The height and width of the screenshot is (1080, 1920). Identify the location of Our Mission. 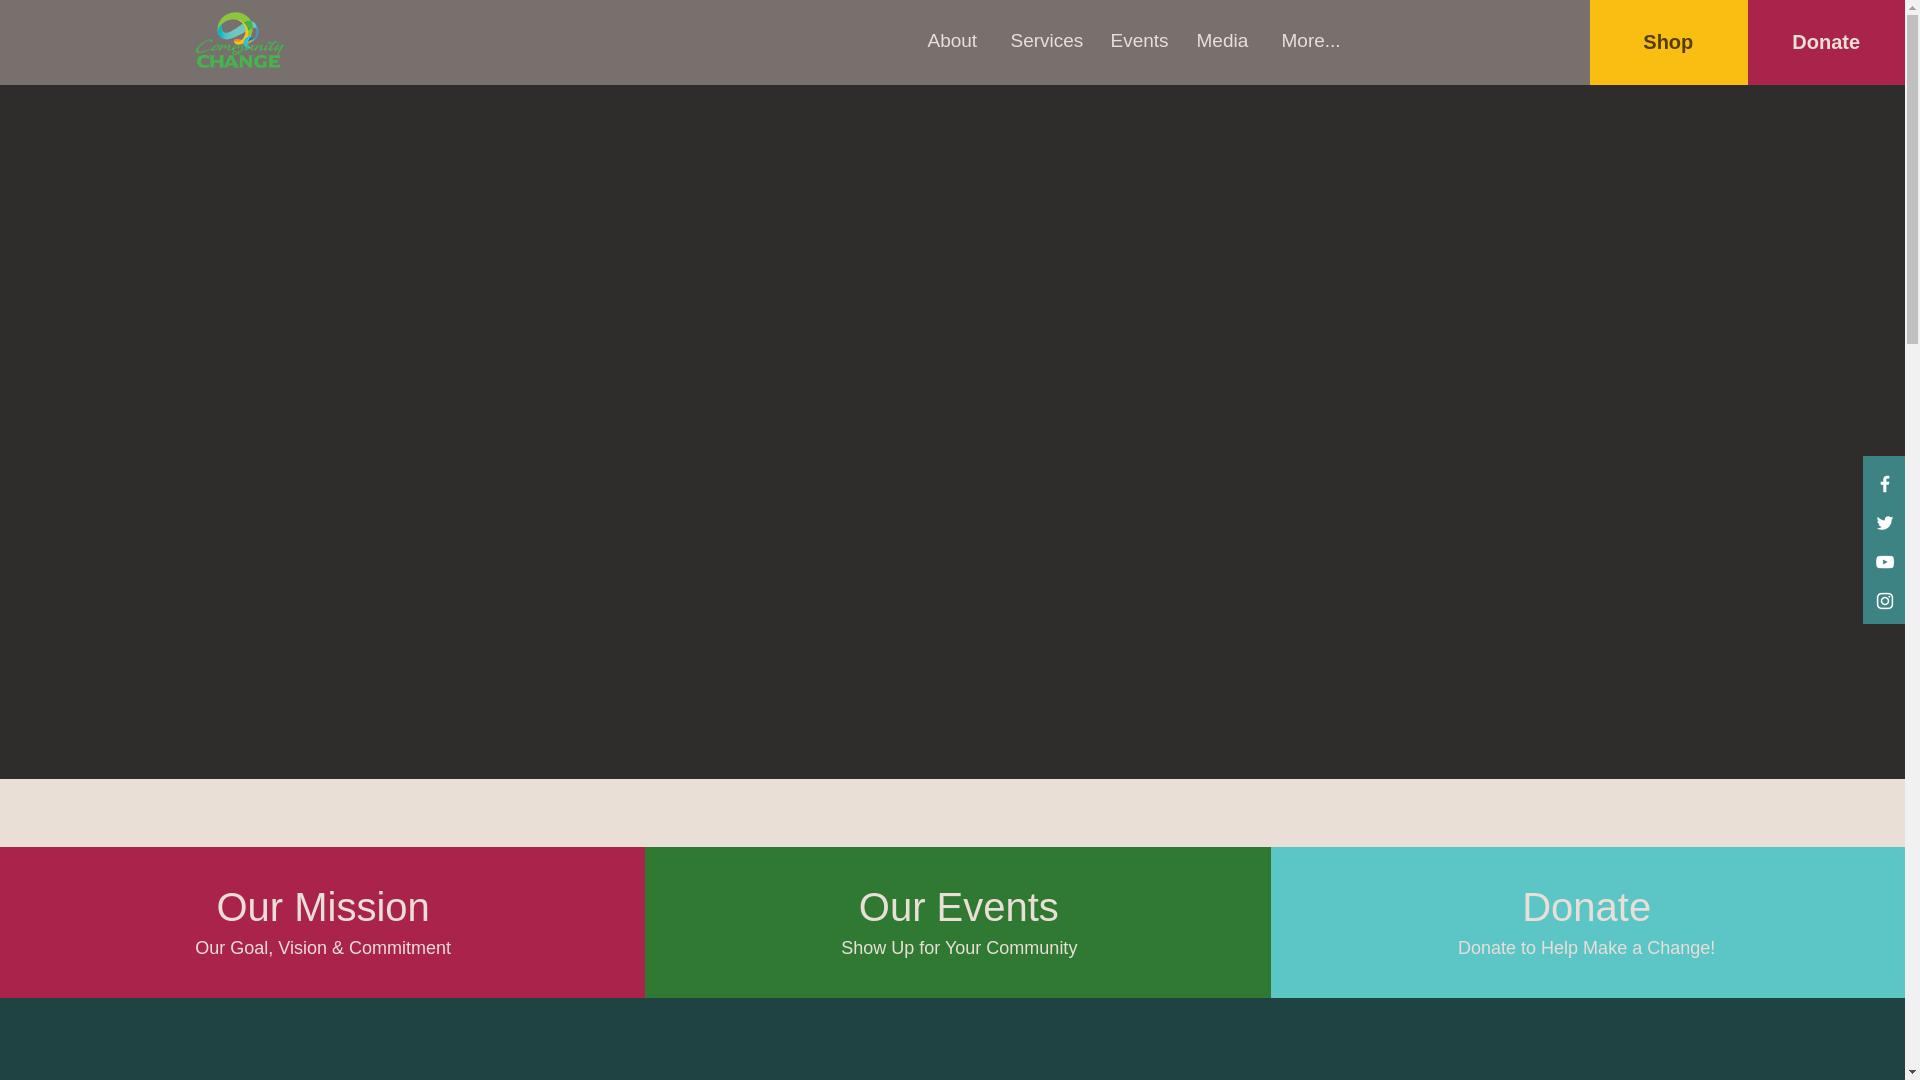
(323, 907).